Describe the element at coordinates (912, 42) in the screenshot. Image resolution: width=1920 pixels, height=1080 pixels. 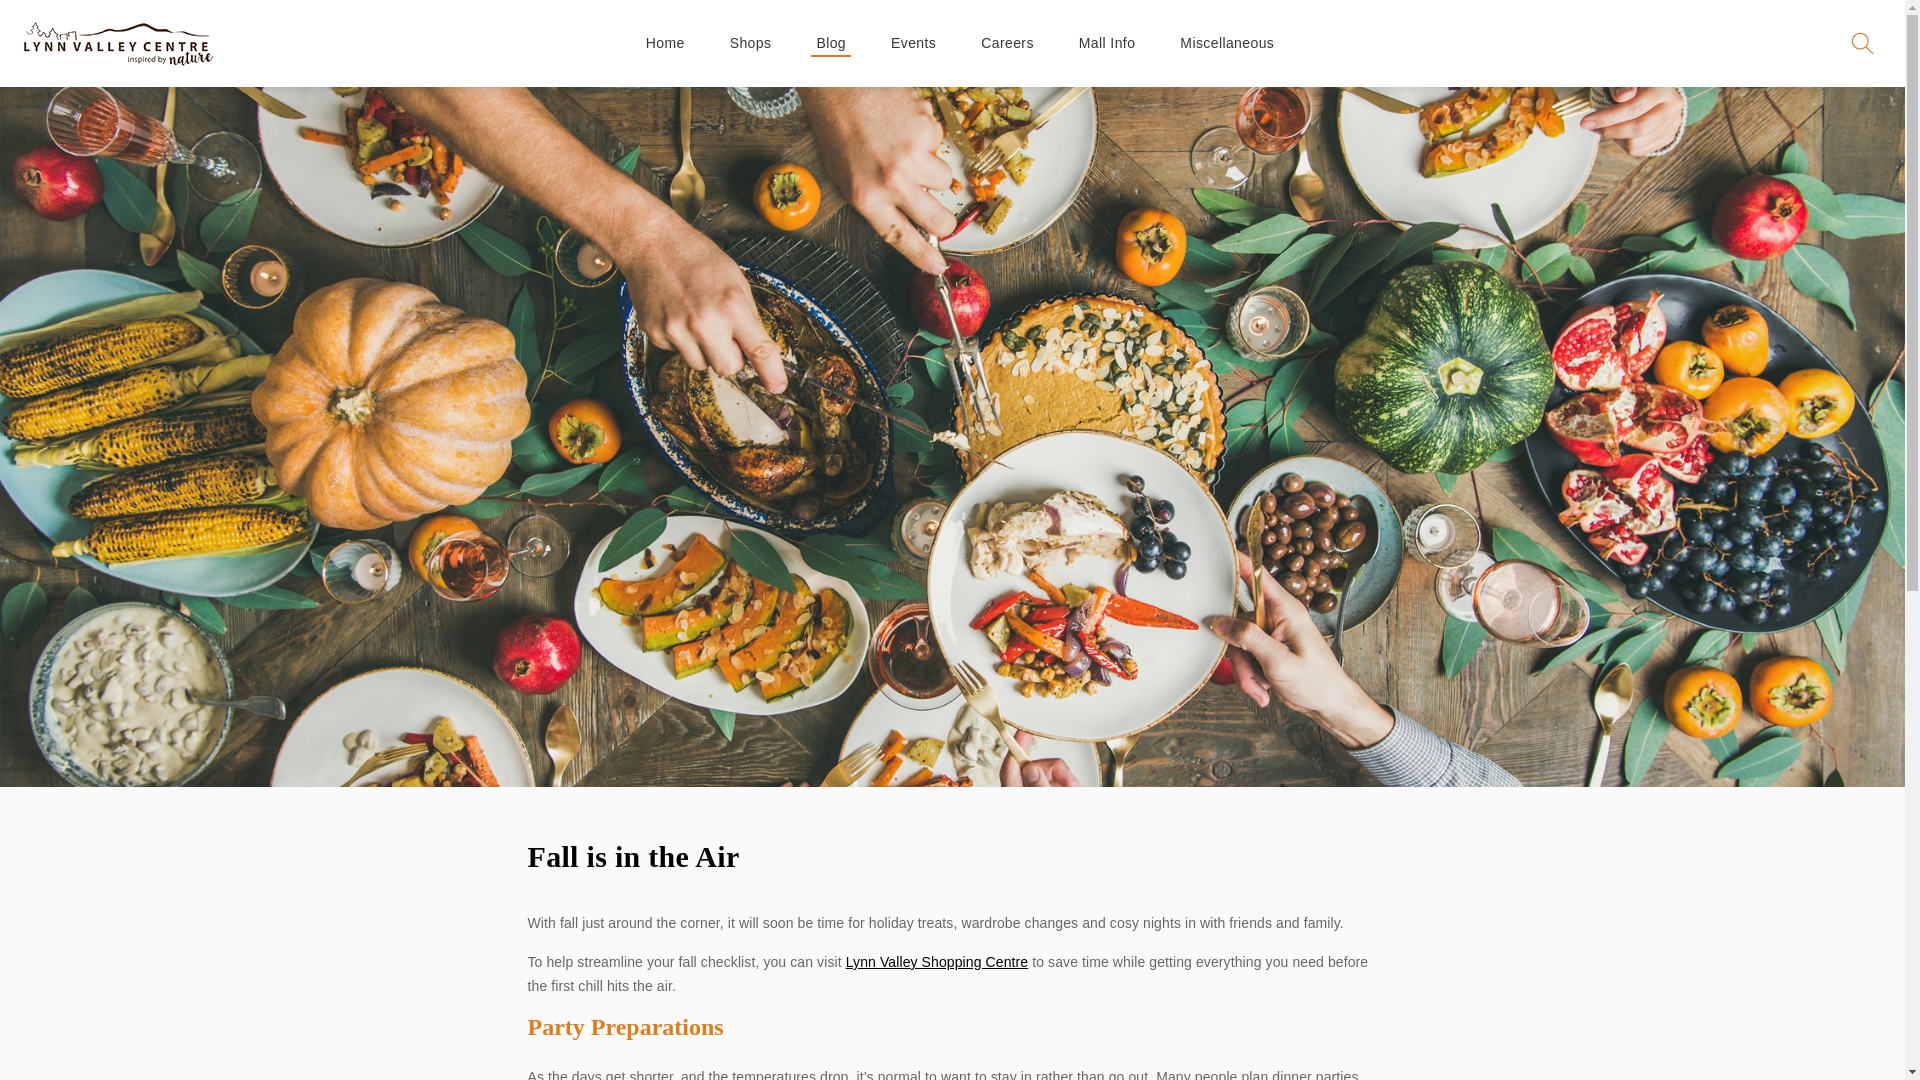
I see `Events` at that location.